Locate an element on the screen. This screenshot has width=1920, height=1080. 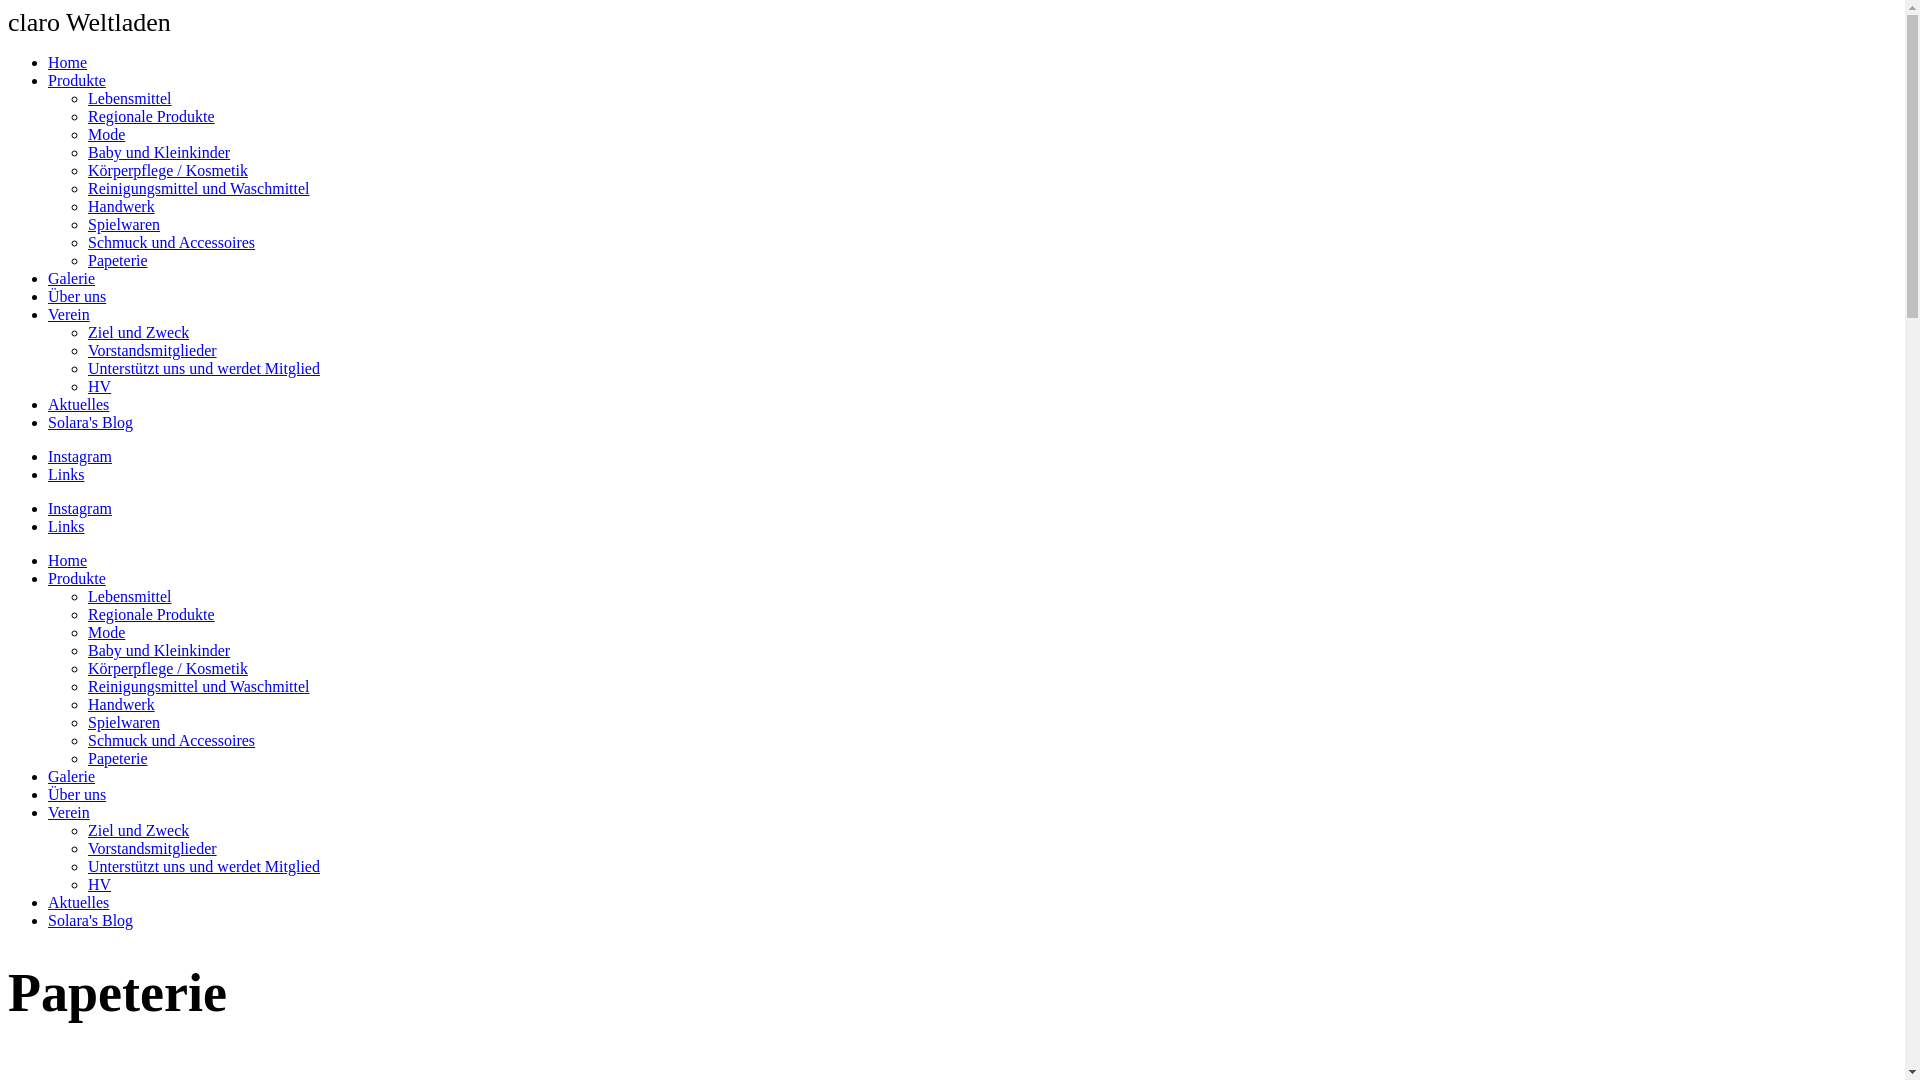
Mode is located at coordinates (106, 632).